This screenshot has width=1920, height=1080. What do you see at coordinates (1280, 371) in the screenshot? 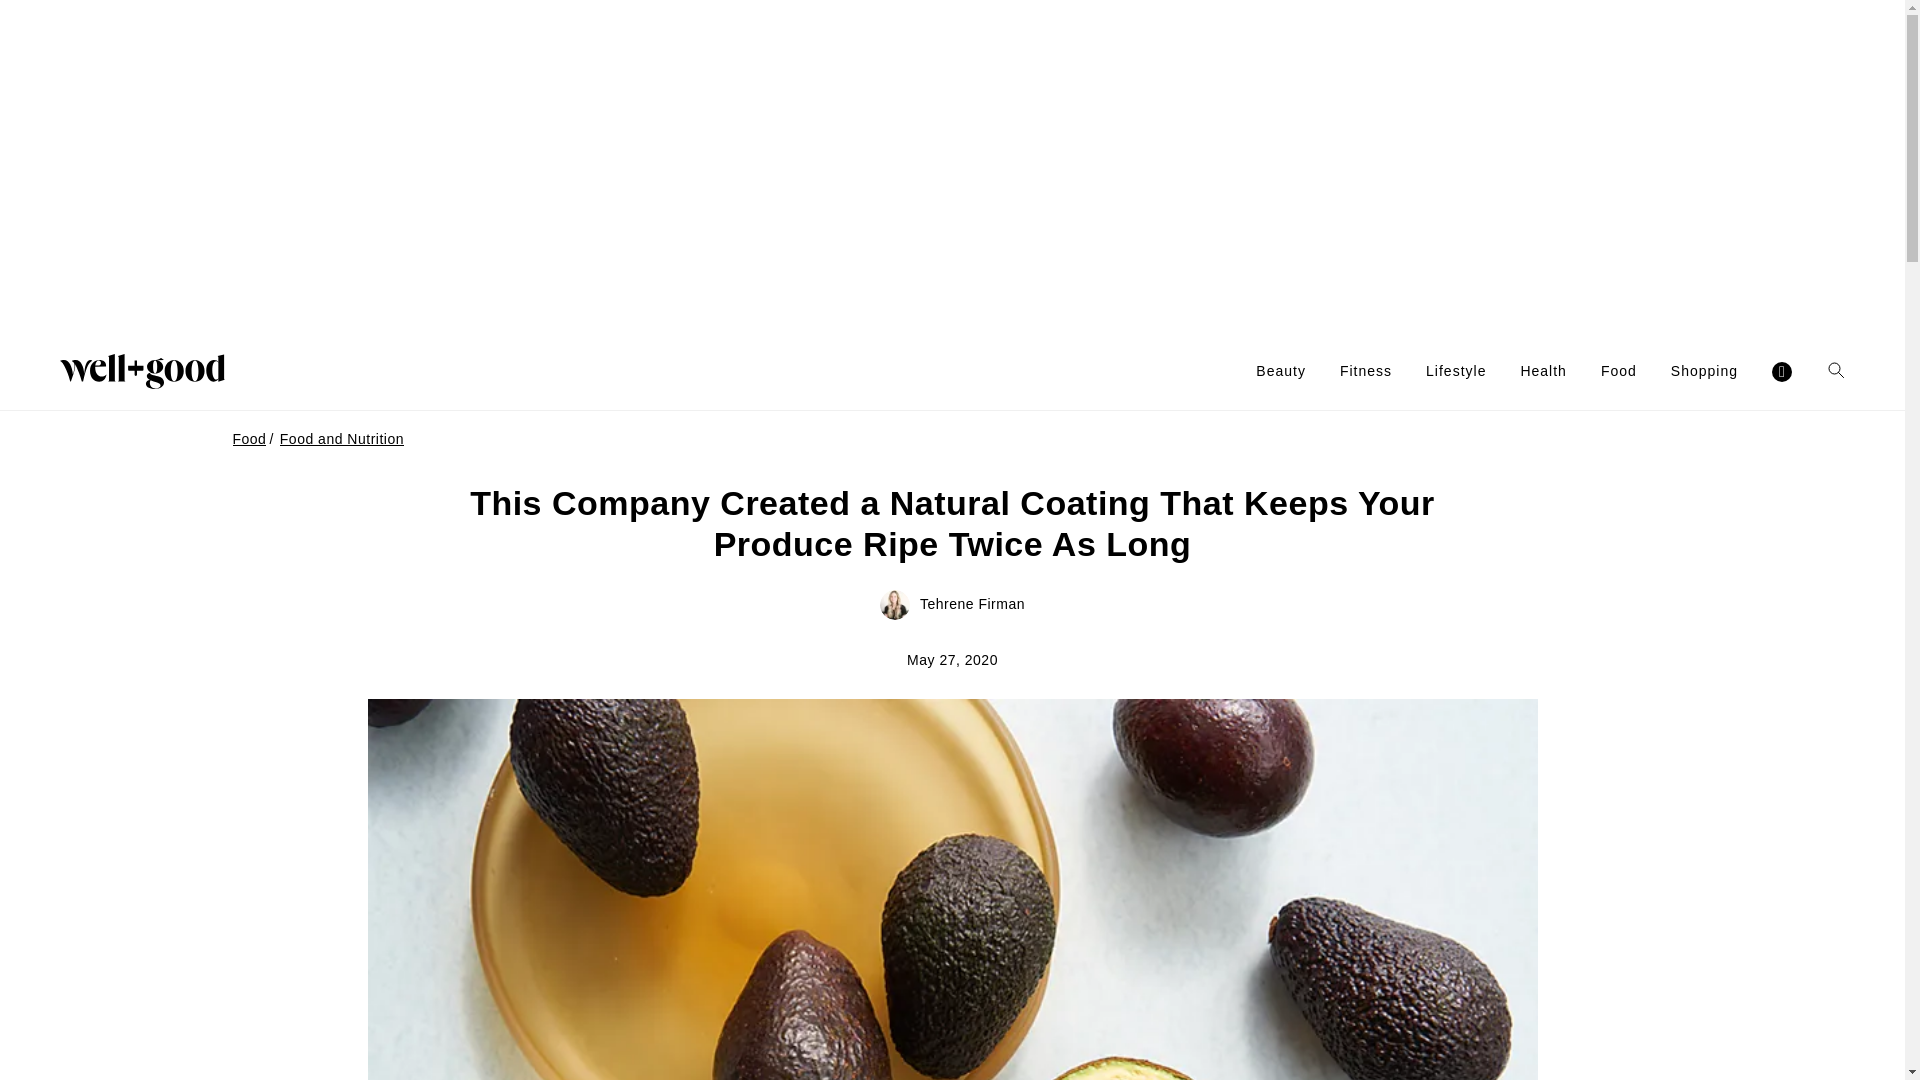
I see `Beauty` at bounding box center [1280, 371].